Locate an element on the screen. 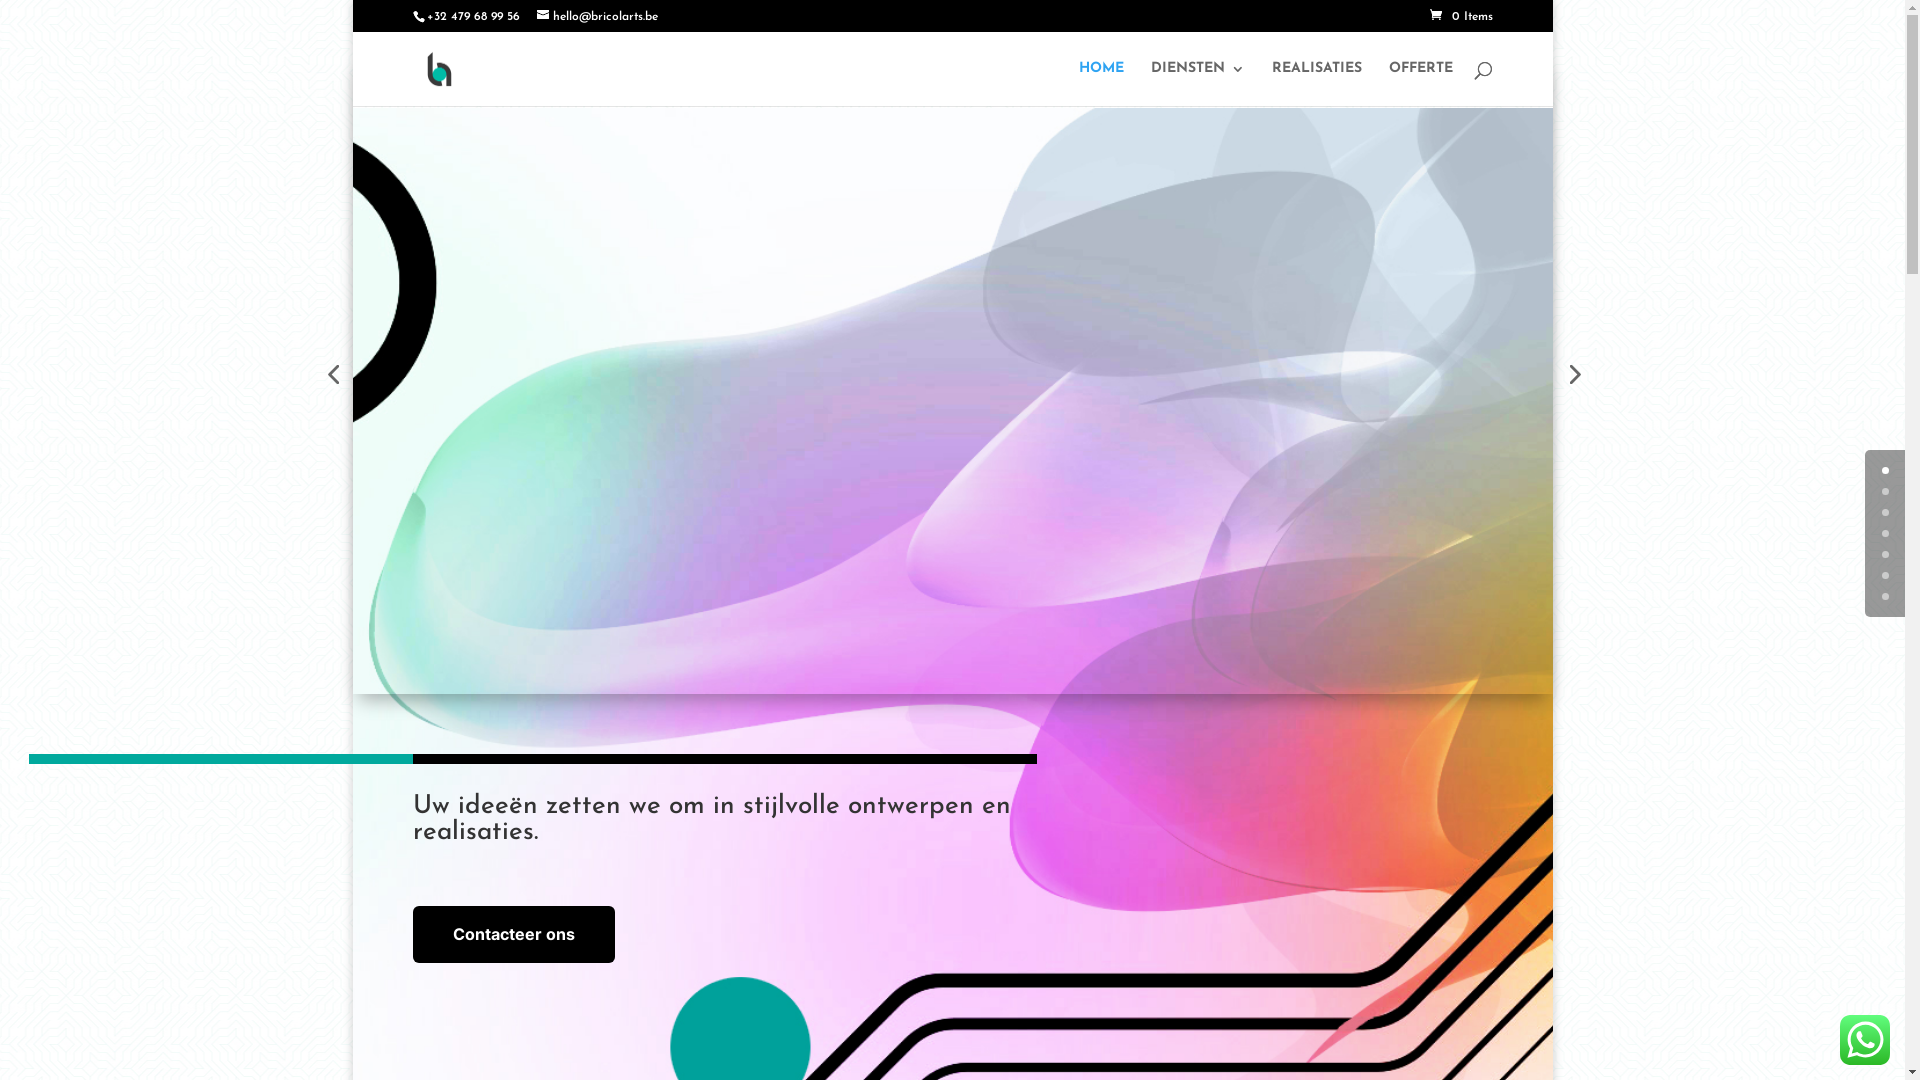 The width and height of the screenshot is (1920, 1080). hello@bricolarts.be is located at coordinates (596, 17).